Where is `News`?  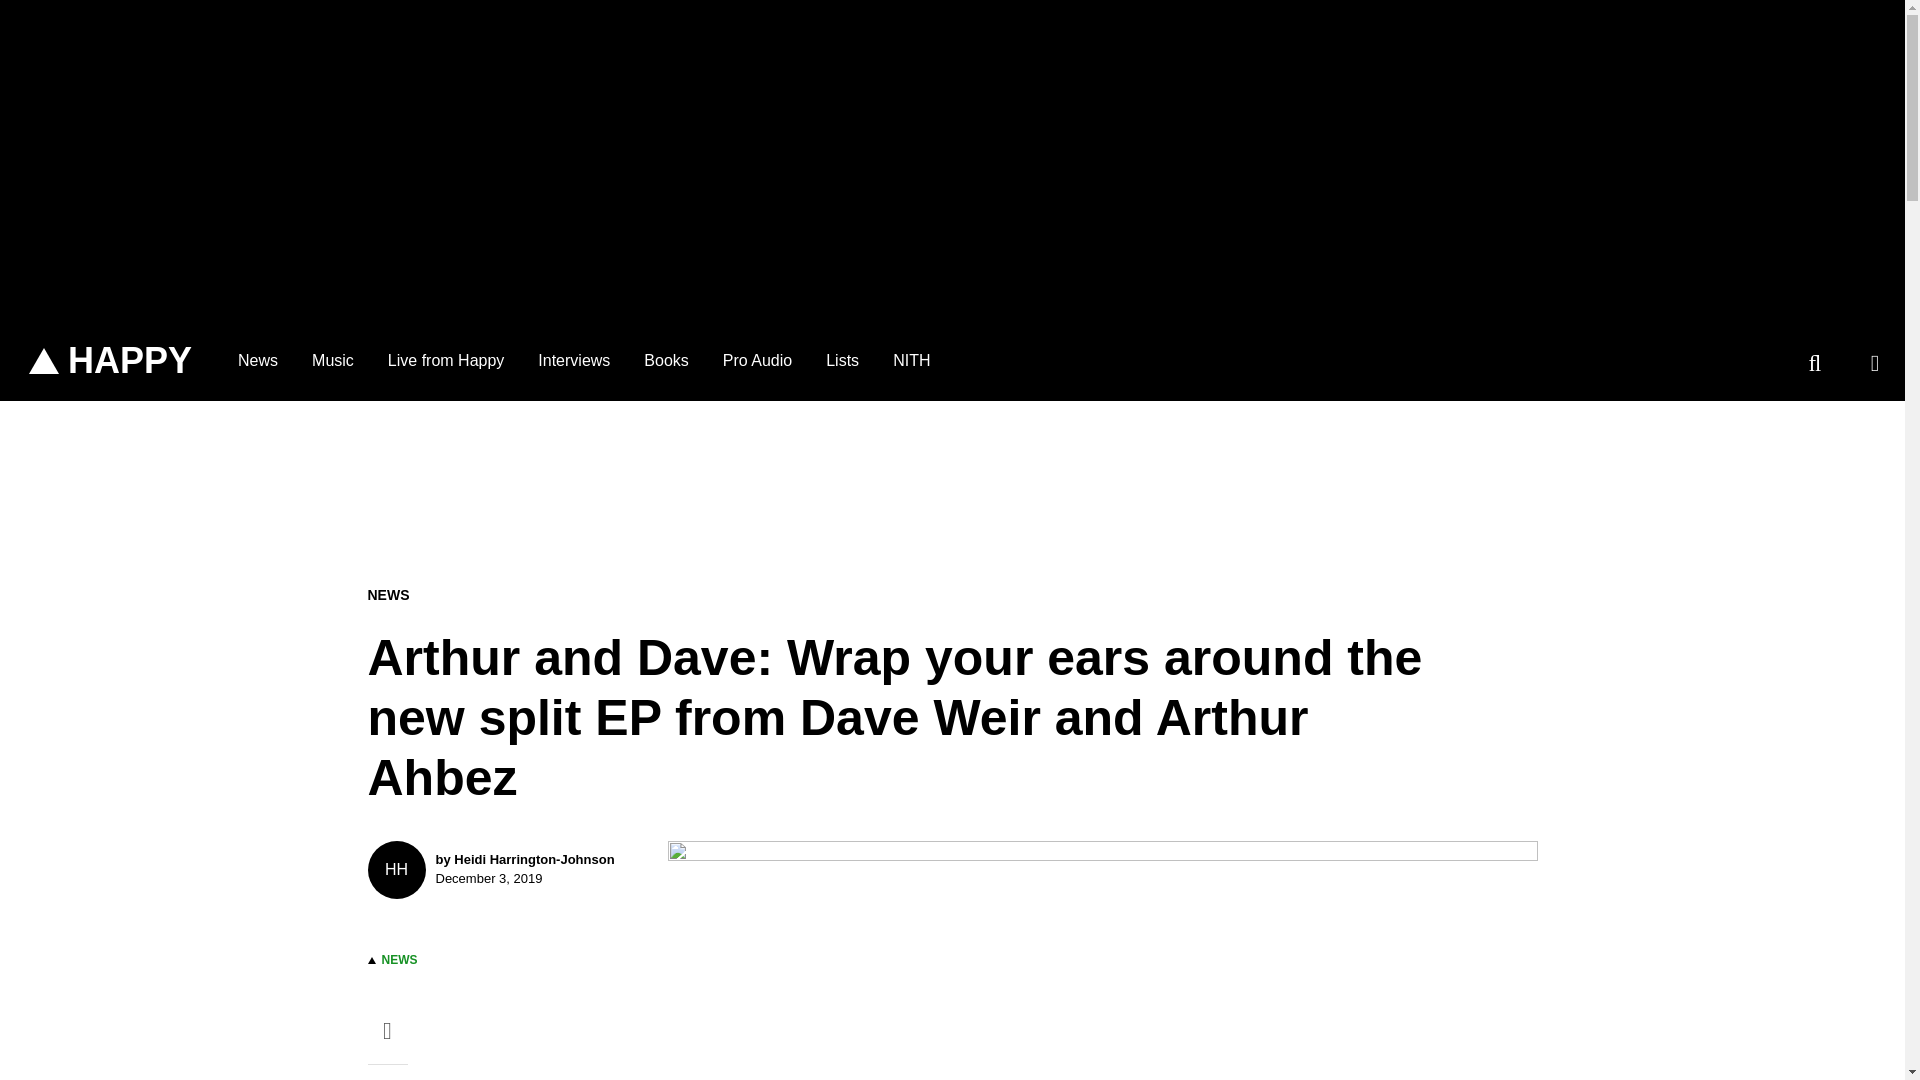 News is located at coordinates (258, 360).